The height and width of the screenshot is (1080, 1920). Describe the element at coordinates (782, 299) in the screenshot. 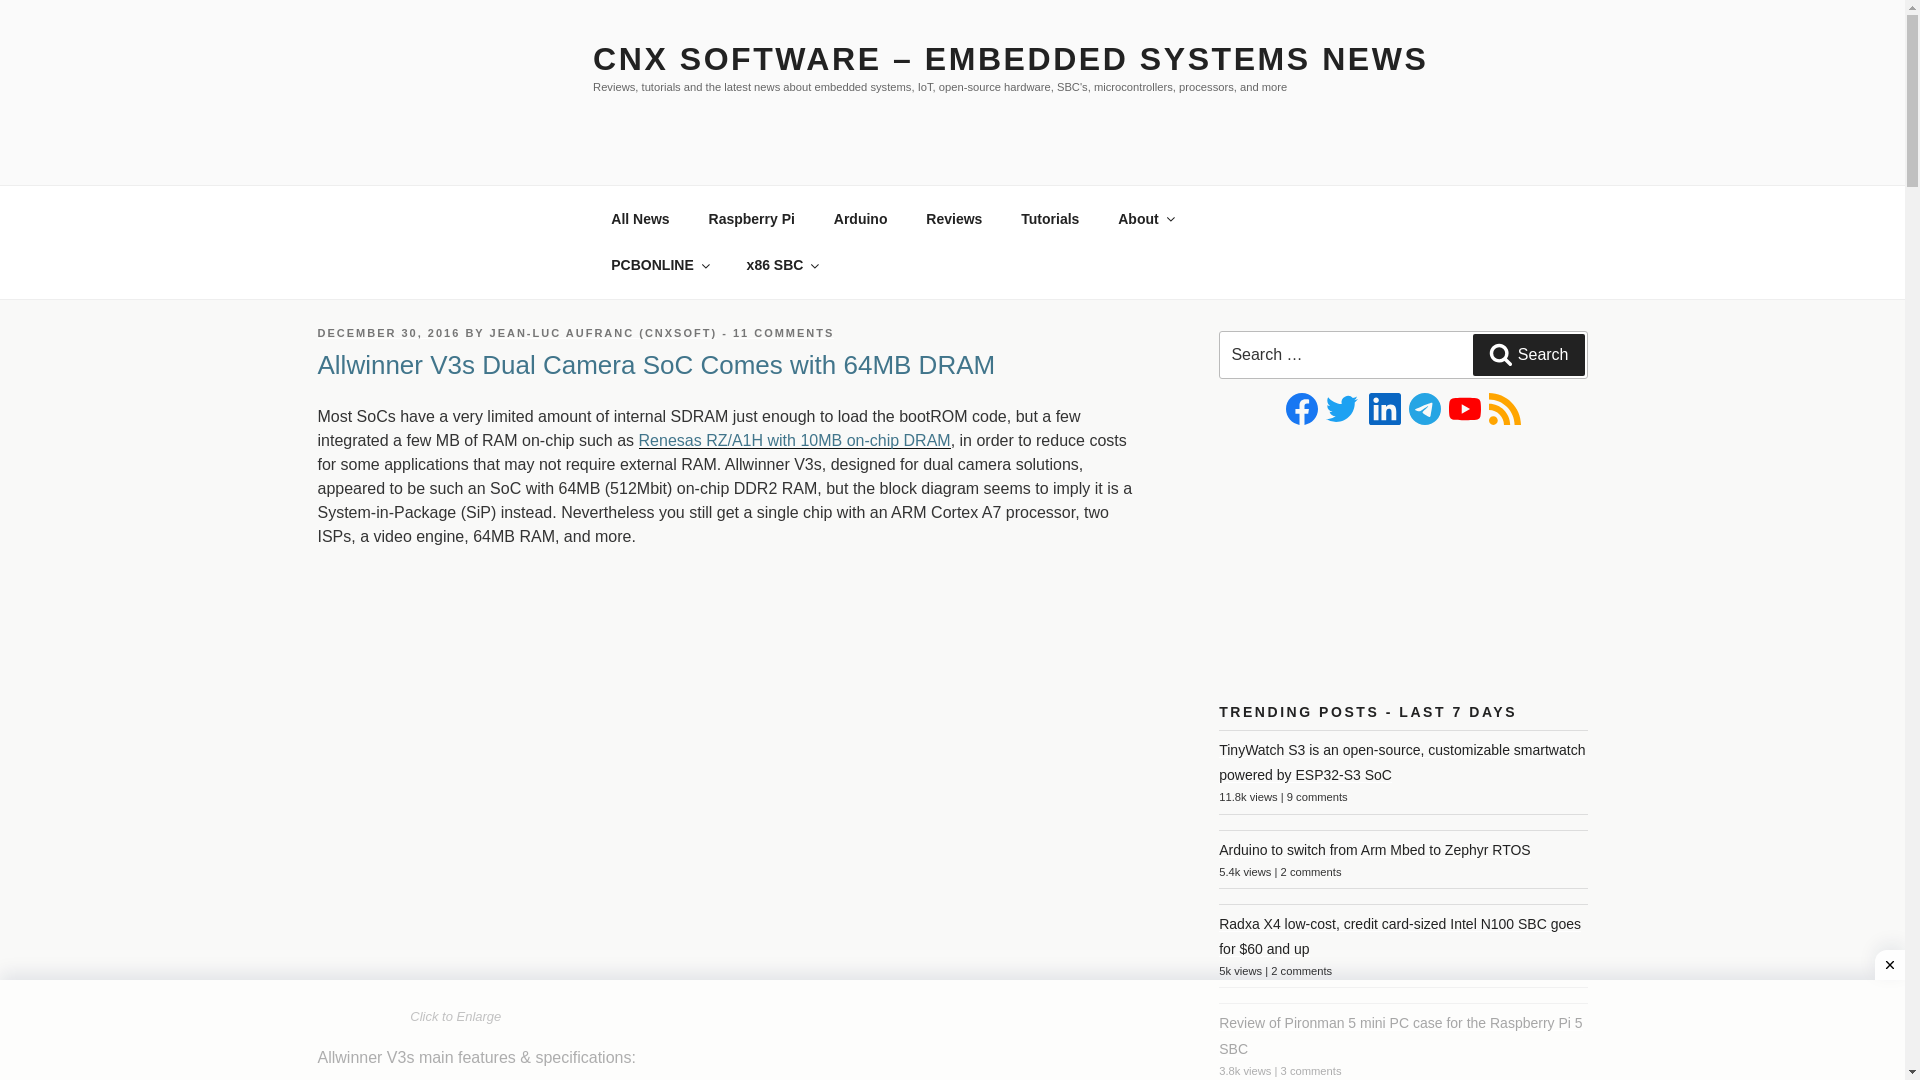

I see `x86 SBC` at that location.